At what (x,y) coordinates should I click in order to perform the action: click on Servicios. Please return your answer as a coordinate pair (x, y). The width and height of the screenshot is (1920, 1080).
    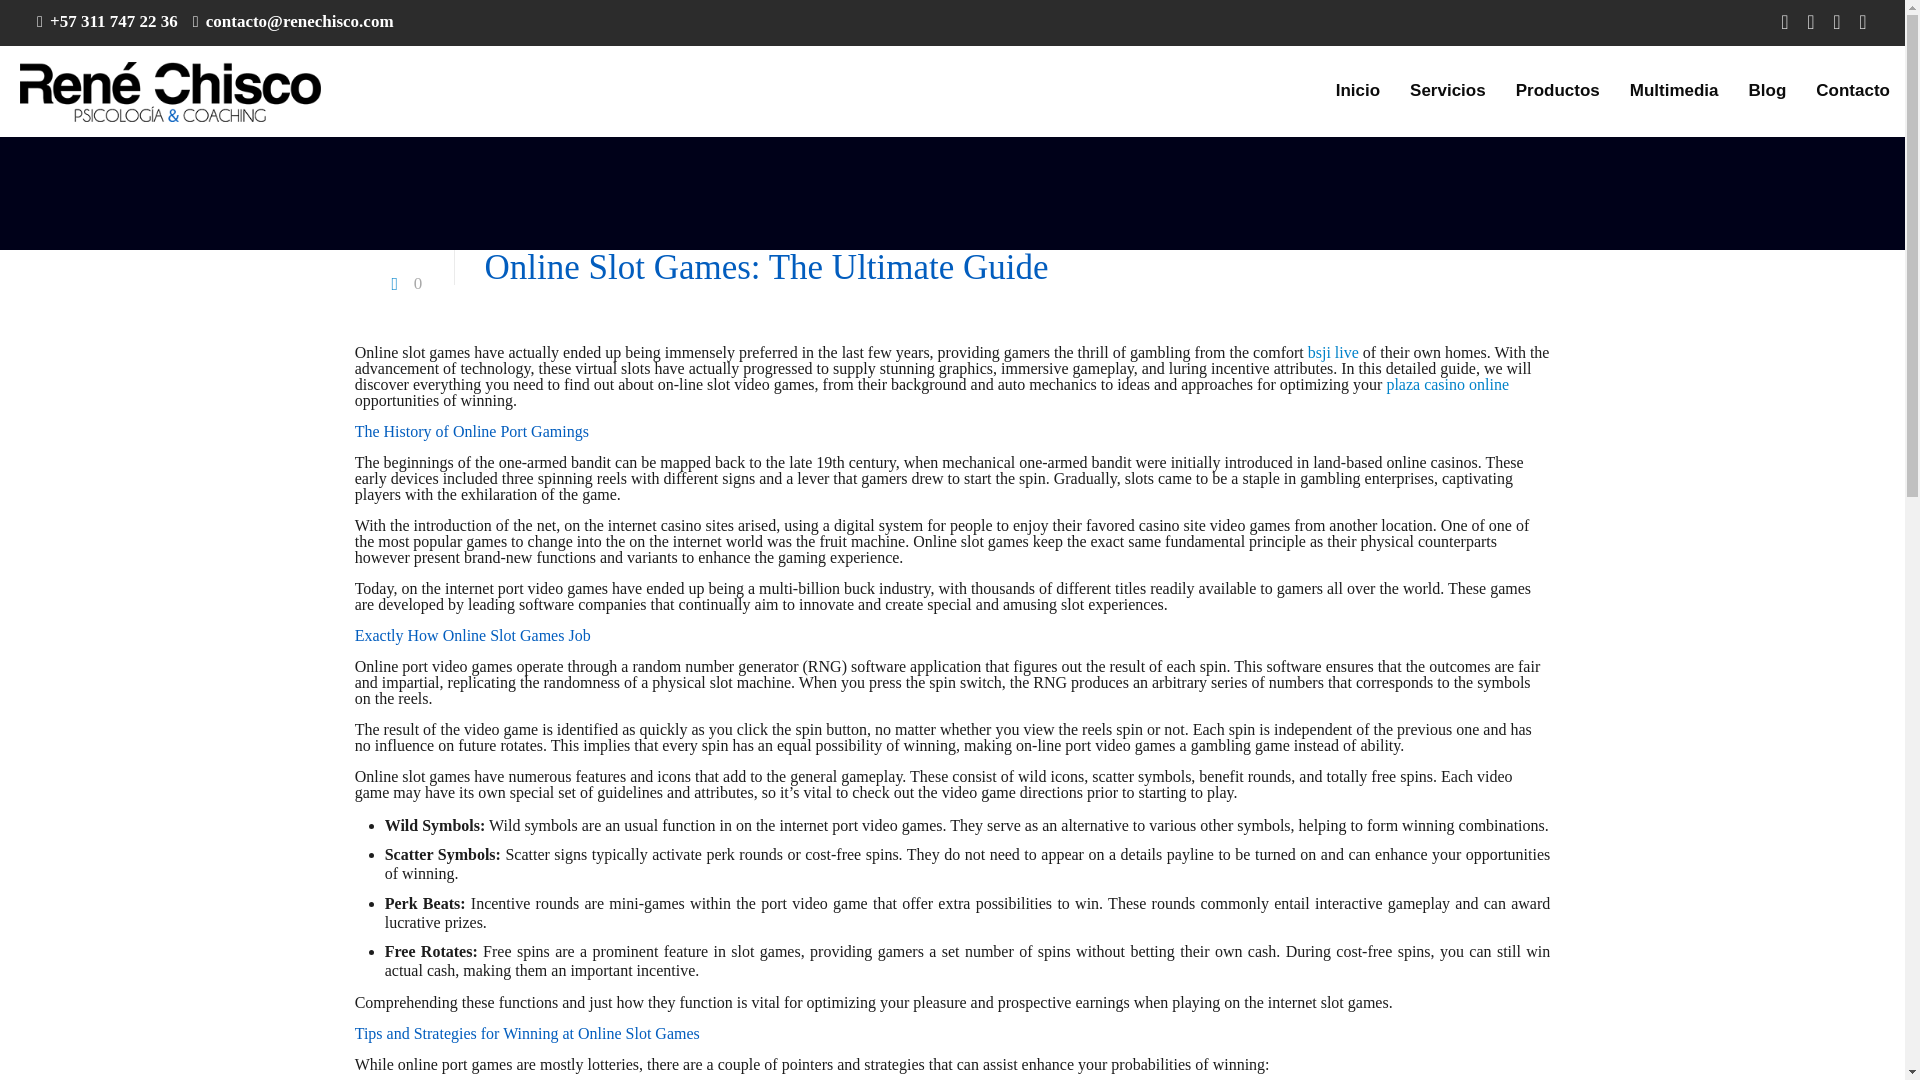
    Looking at the image, I should click on (1448, 91).